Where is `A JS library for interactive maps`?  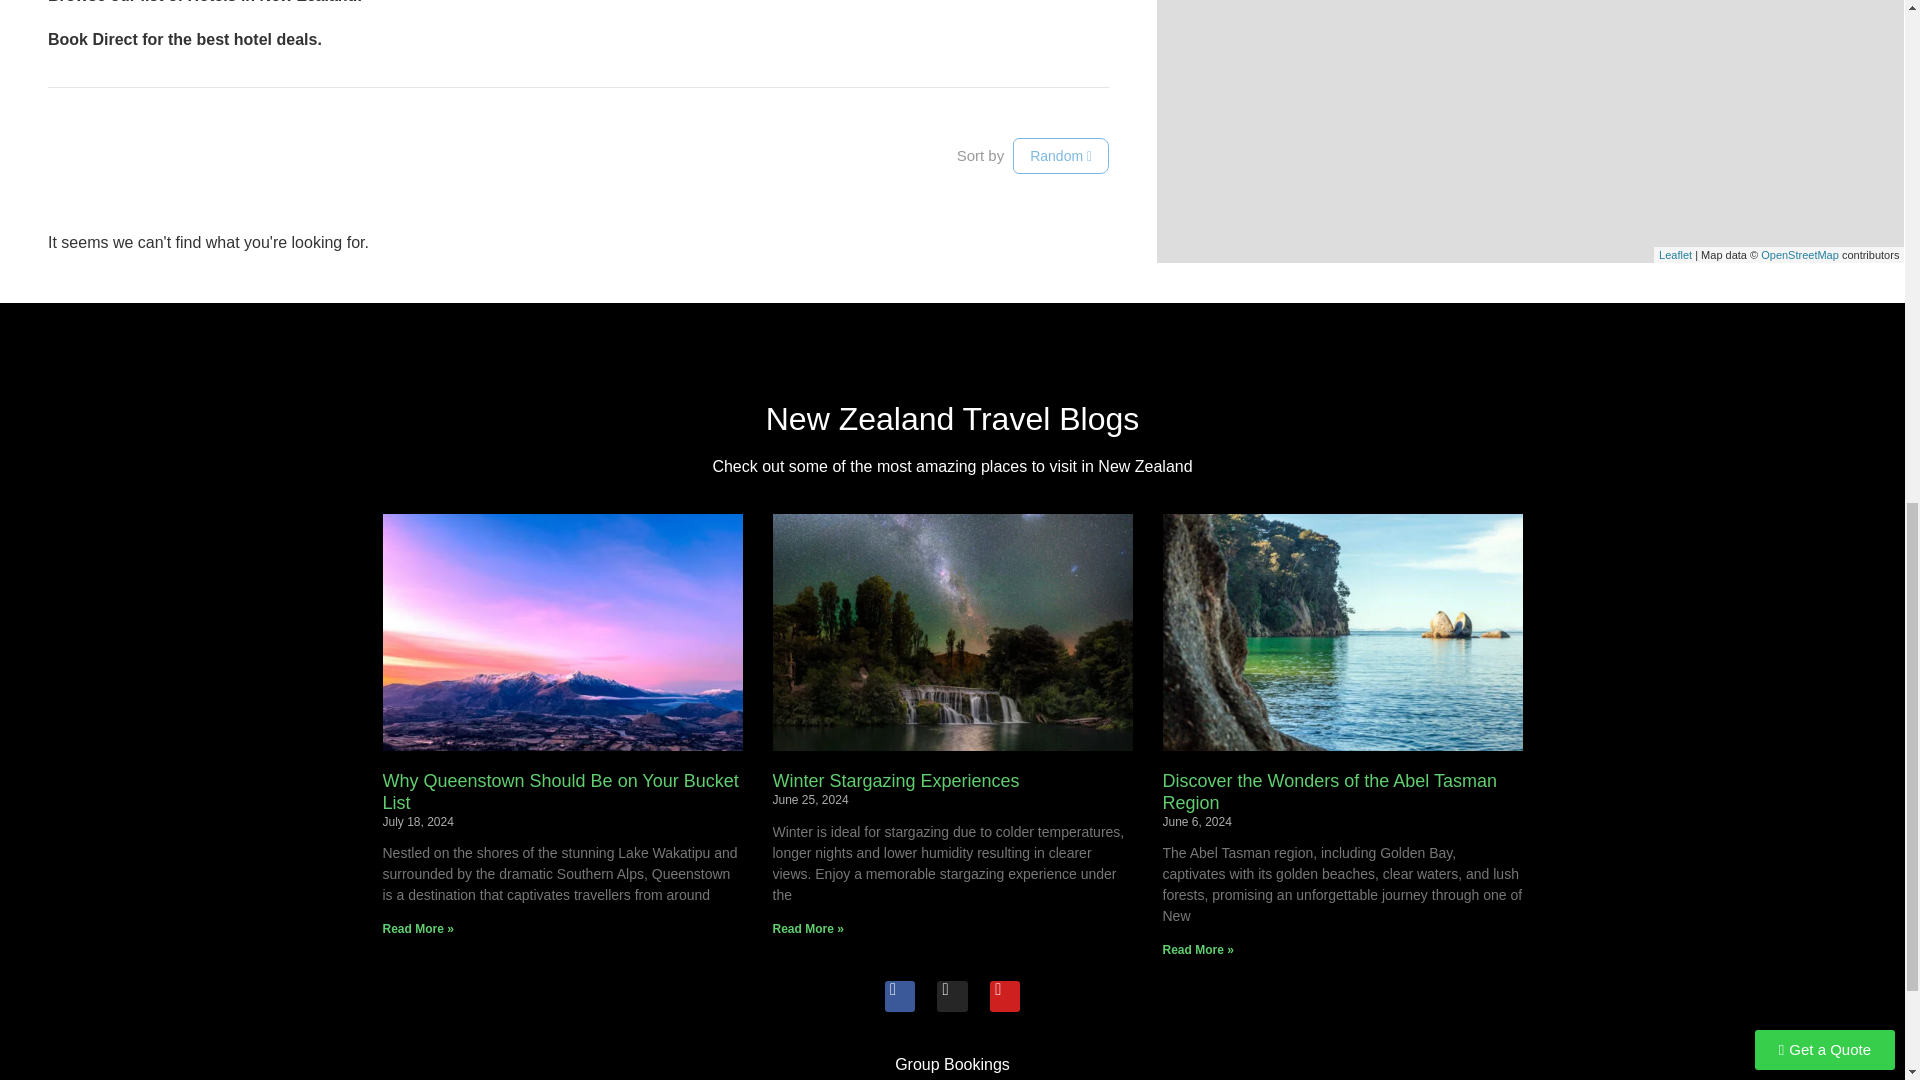 A JS library for interactive maps is located at coordinates (1674, 255).